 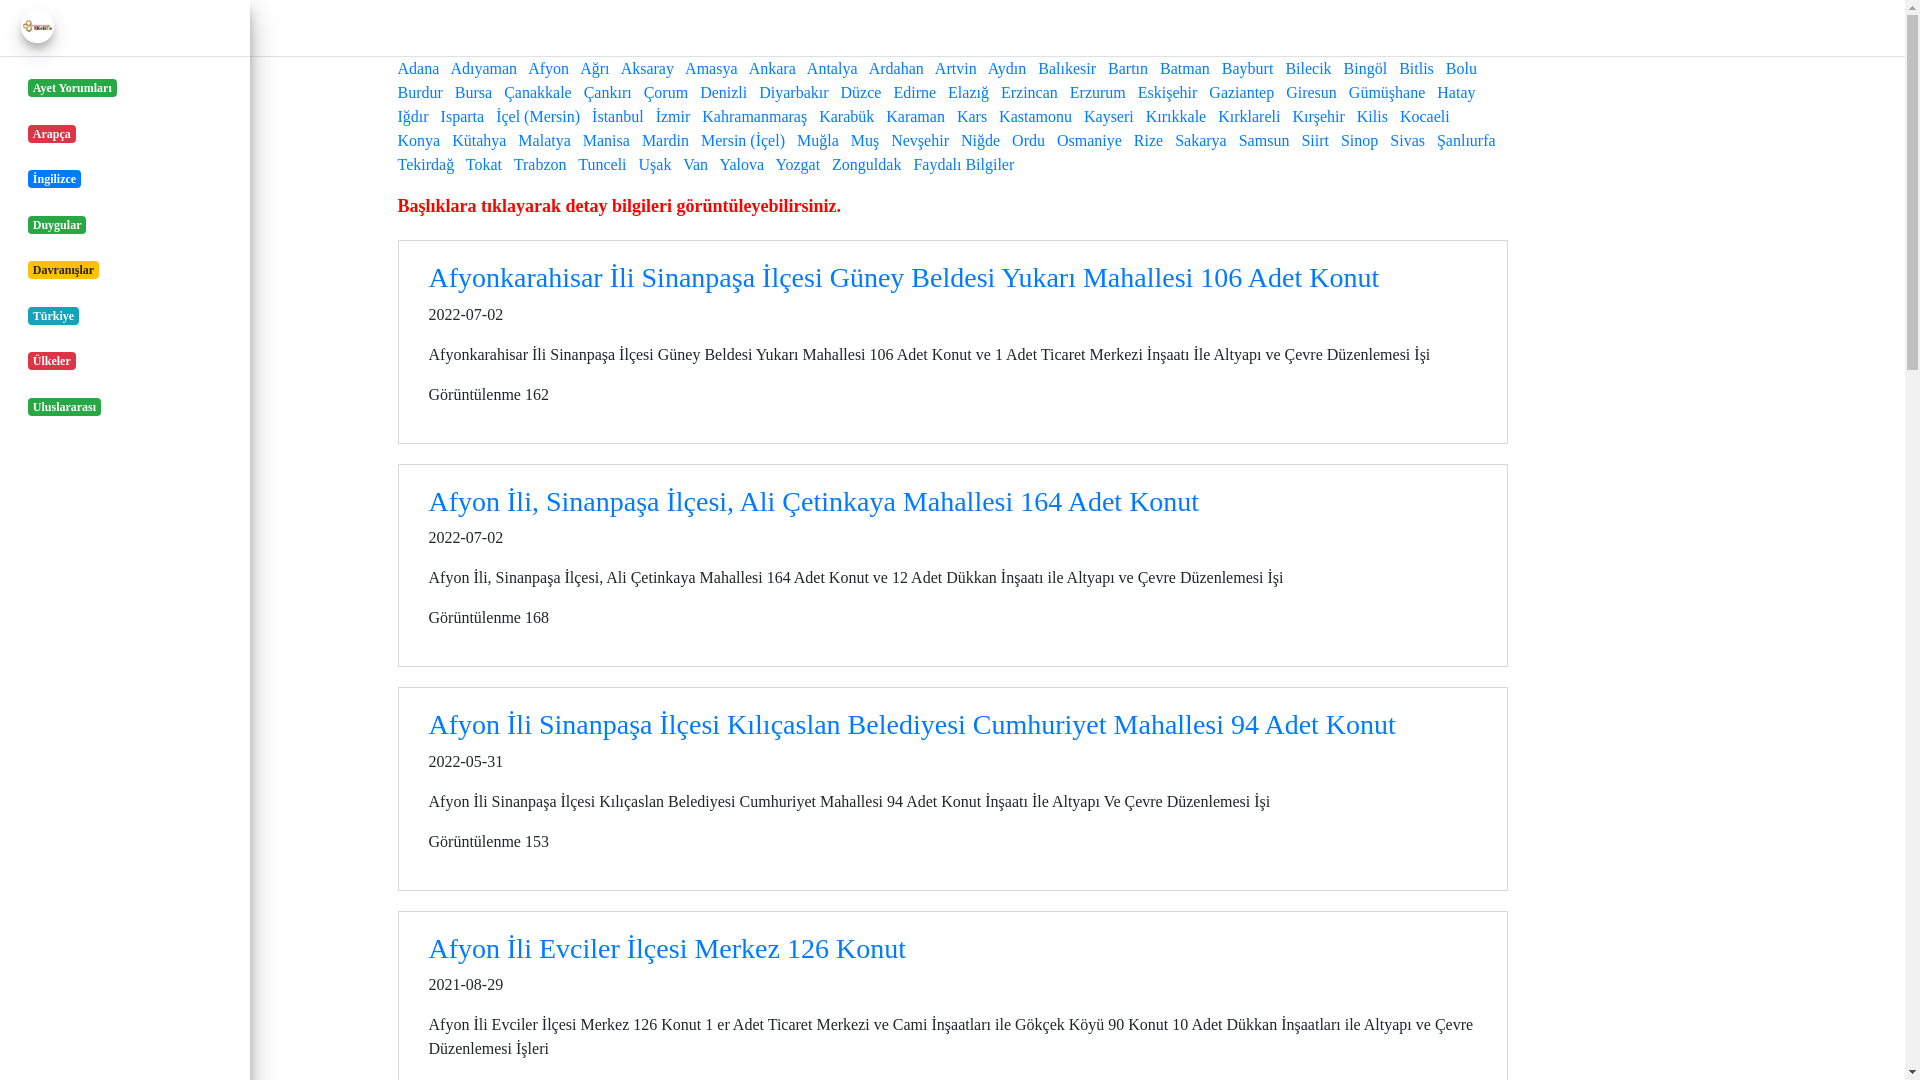 What do you see at coordinates (1456, 92) in the screenshot?
I see `Hatay` at bounding box center [1456, 92].